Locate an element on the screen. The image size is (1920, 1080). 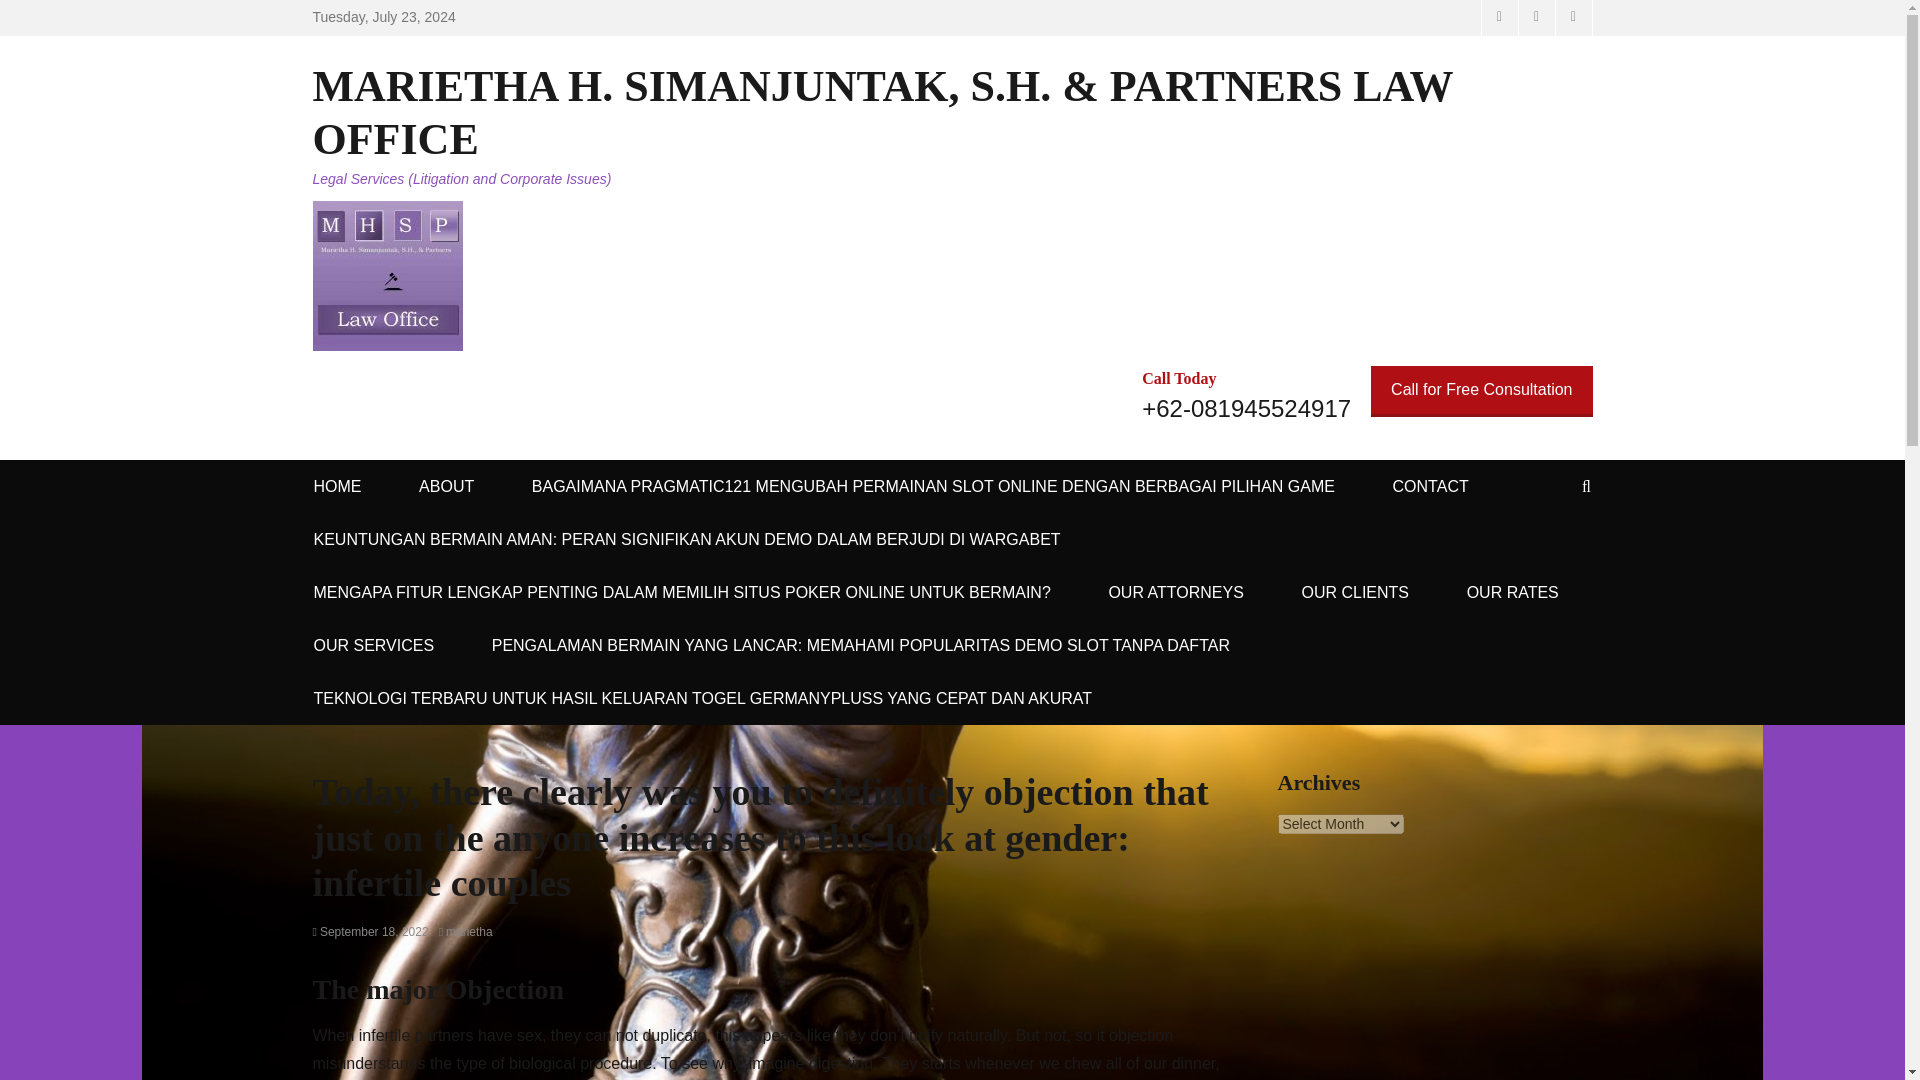
OUR SERVICES is located at coordinates (374, 644).